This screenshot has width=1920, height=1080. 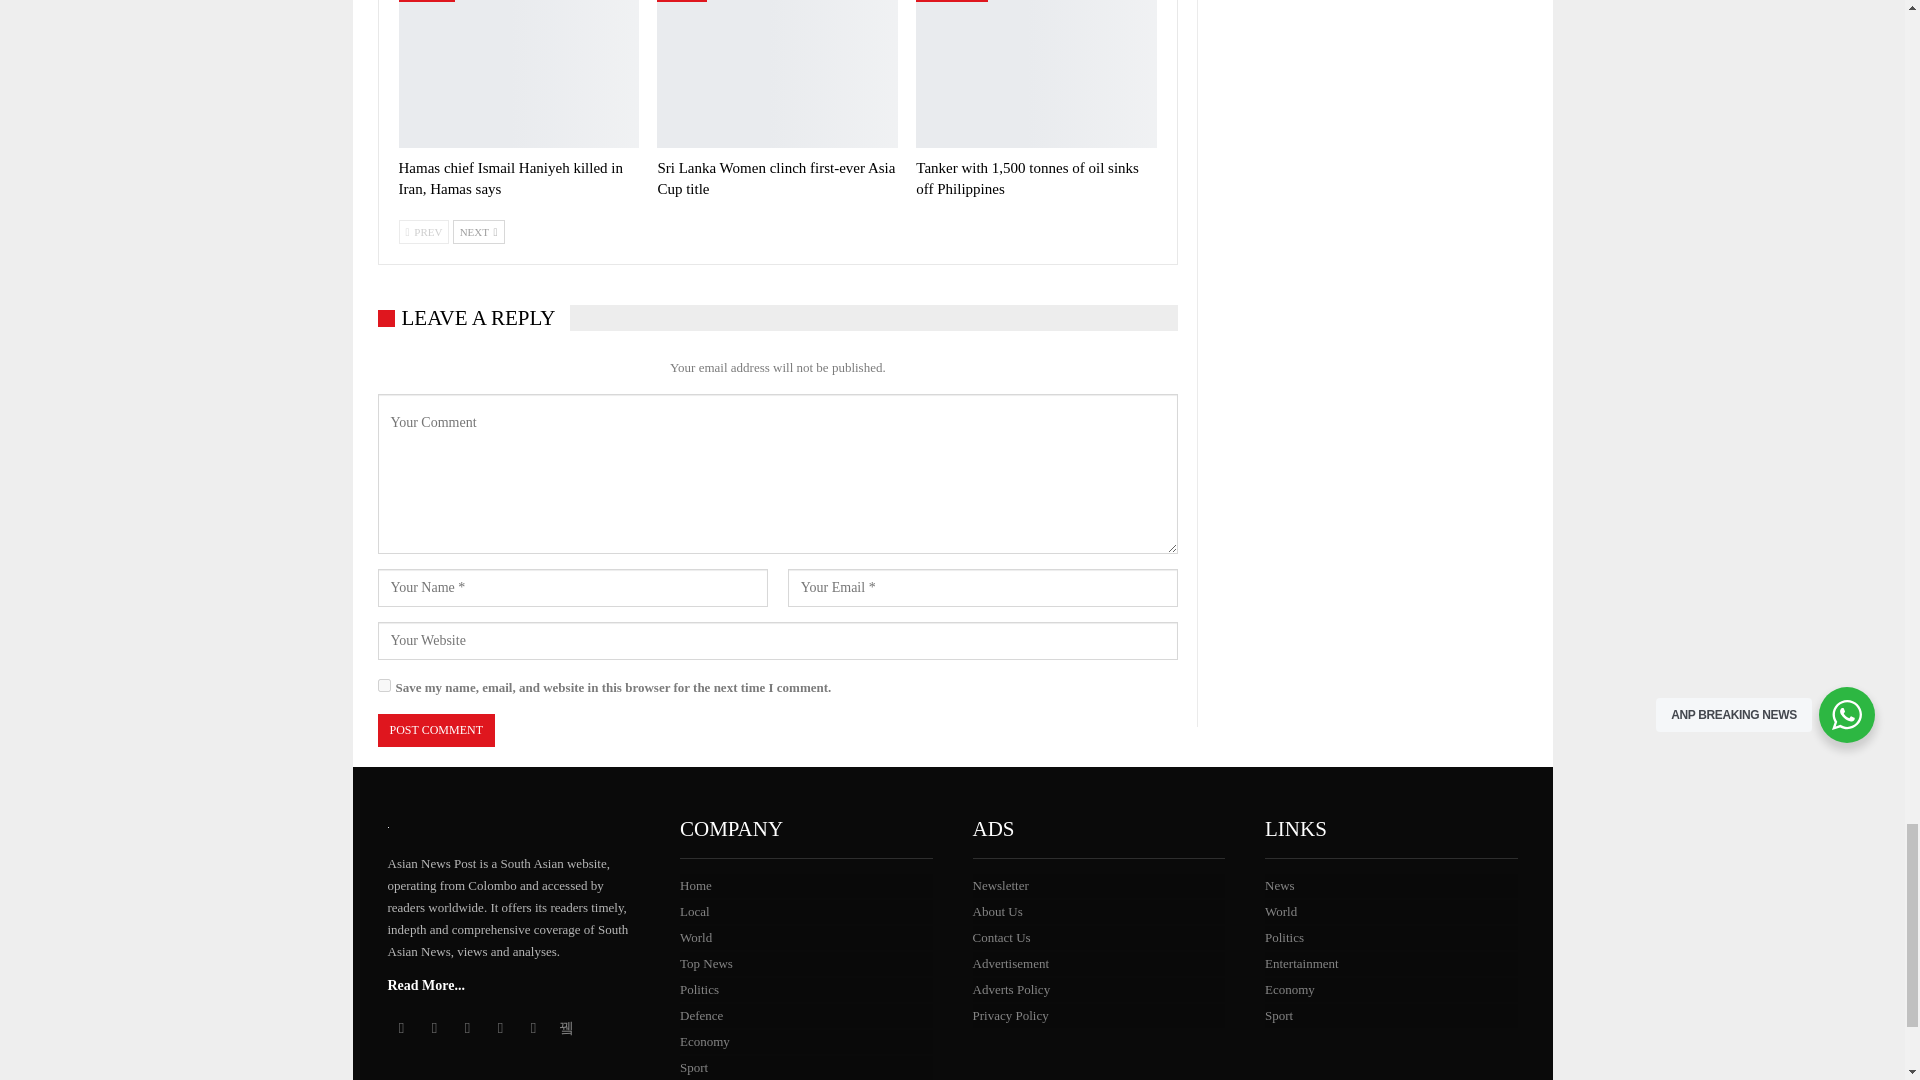 What do you see at coordinates (1036, 74) in the screenshot?
I see `Tanker with 1,500 tonnes of oil sinks off Philippines` at bounding box center [1036, 74].